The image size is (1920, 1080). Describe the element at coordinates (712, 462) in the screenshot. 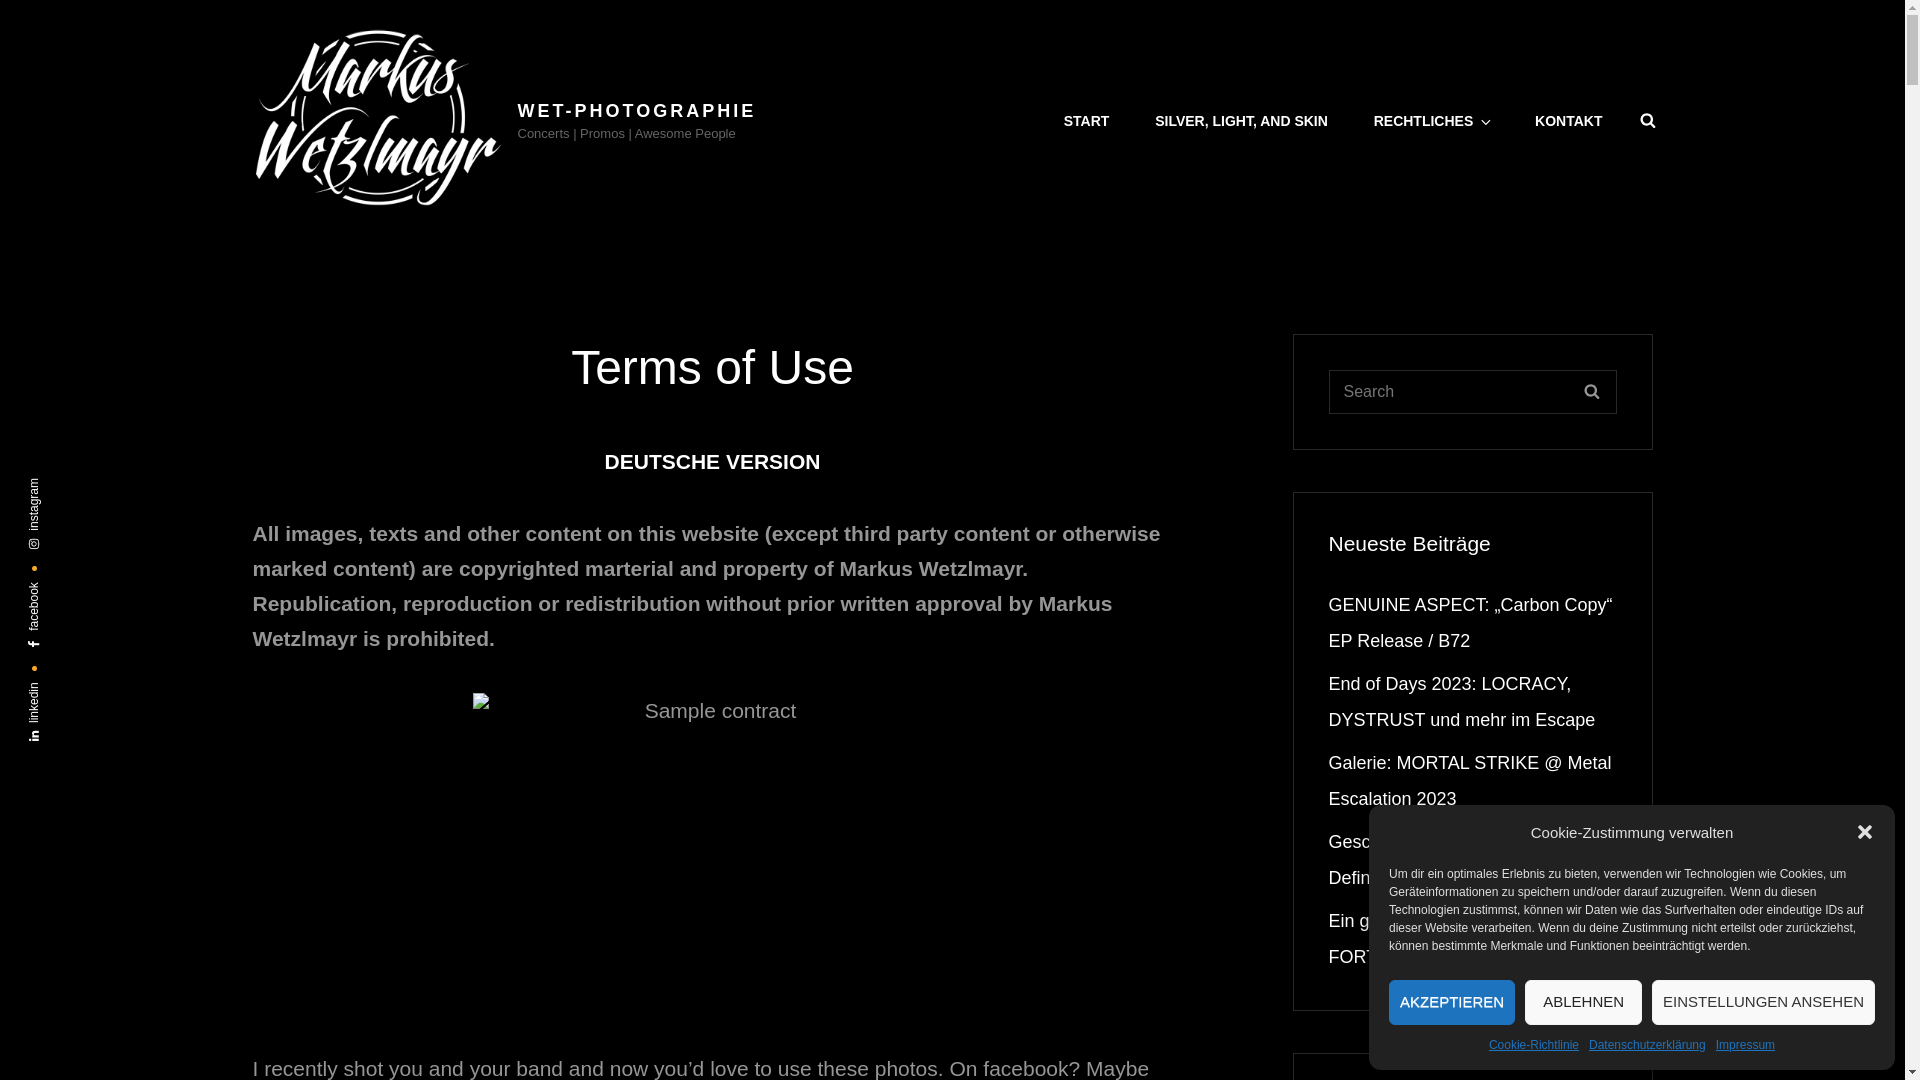

I see `Nutzungsbedingungen` at that location.